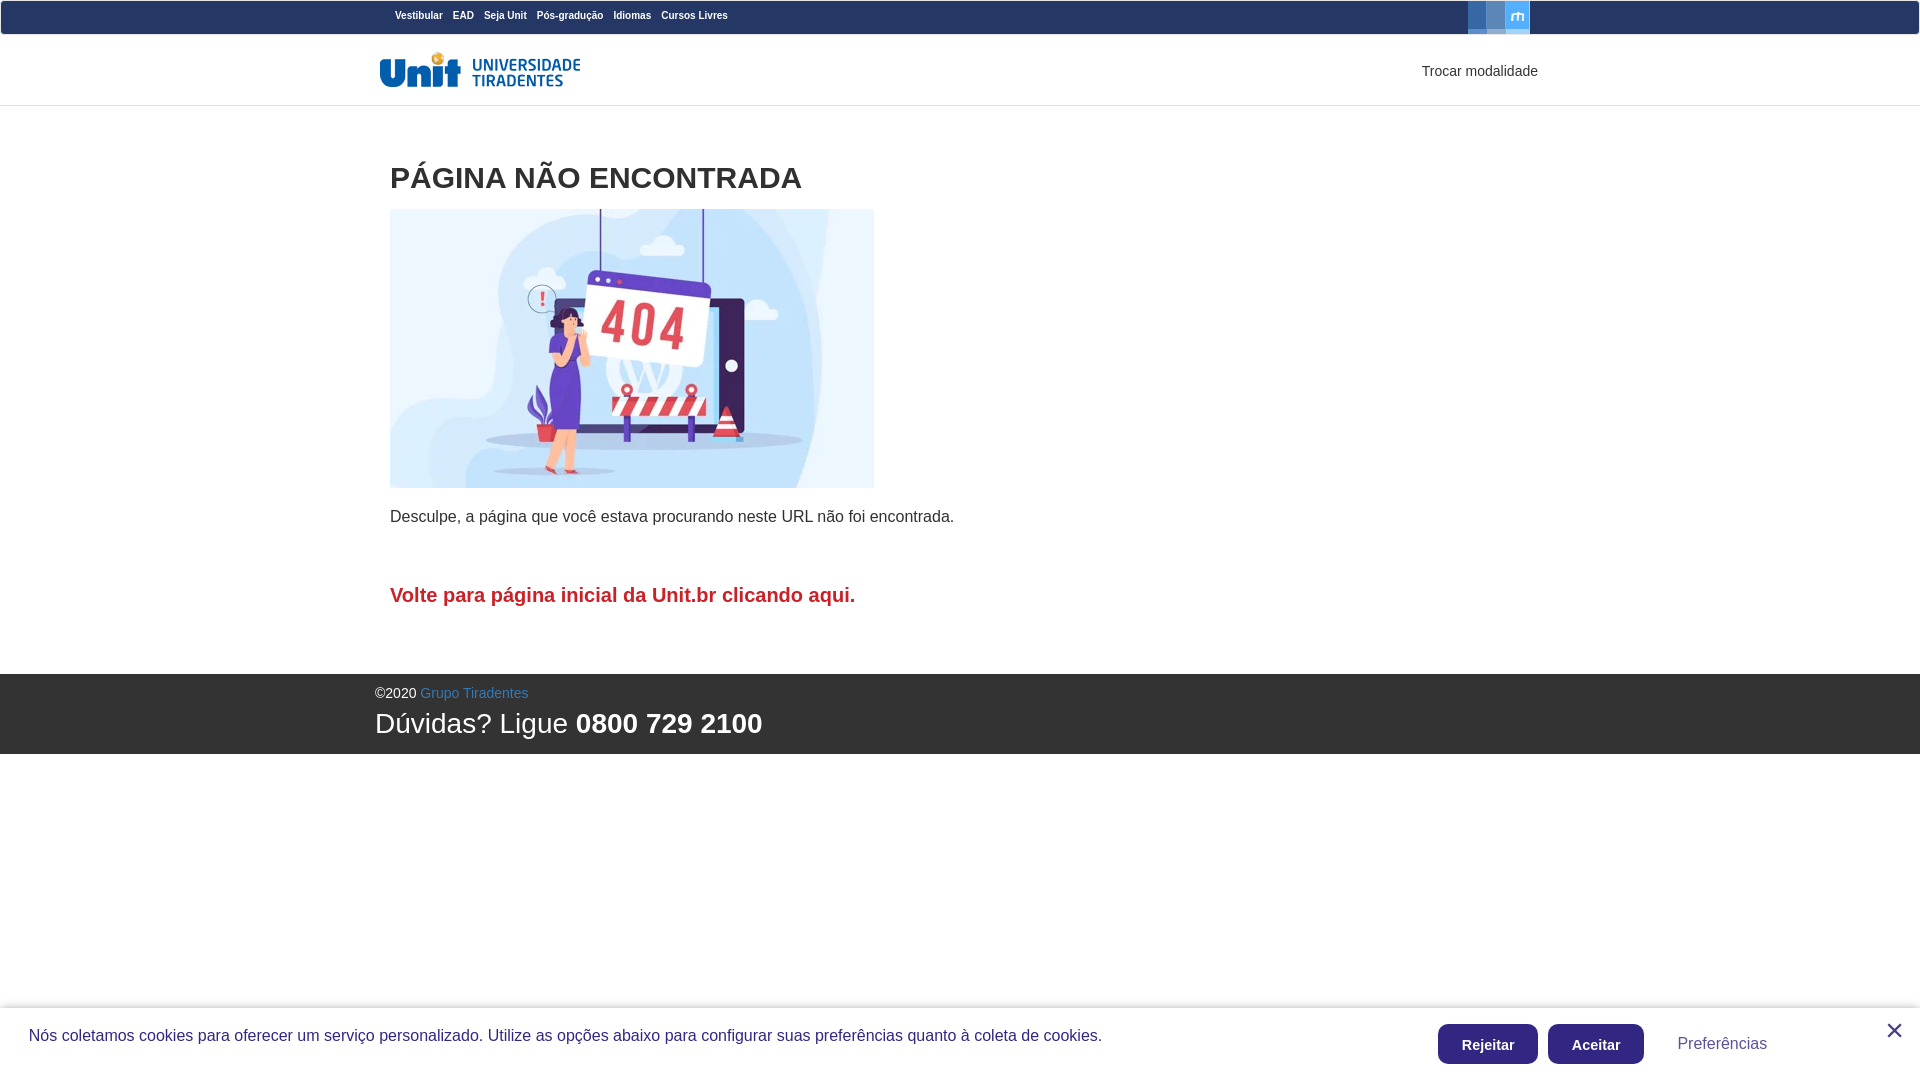 The width and height of the screenshot is (1920, 1080). Describe the element at coordinates (464, 15) in the screenshot. I see `EAD` at that location.